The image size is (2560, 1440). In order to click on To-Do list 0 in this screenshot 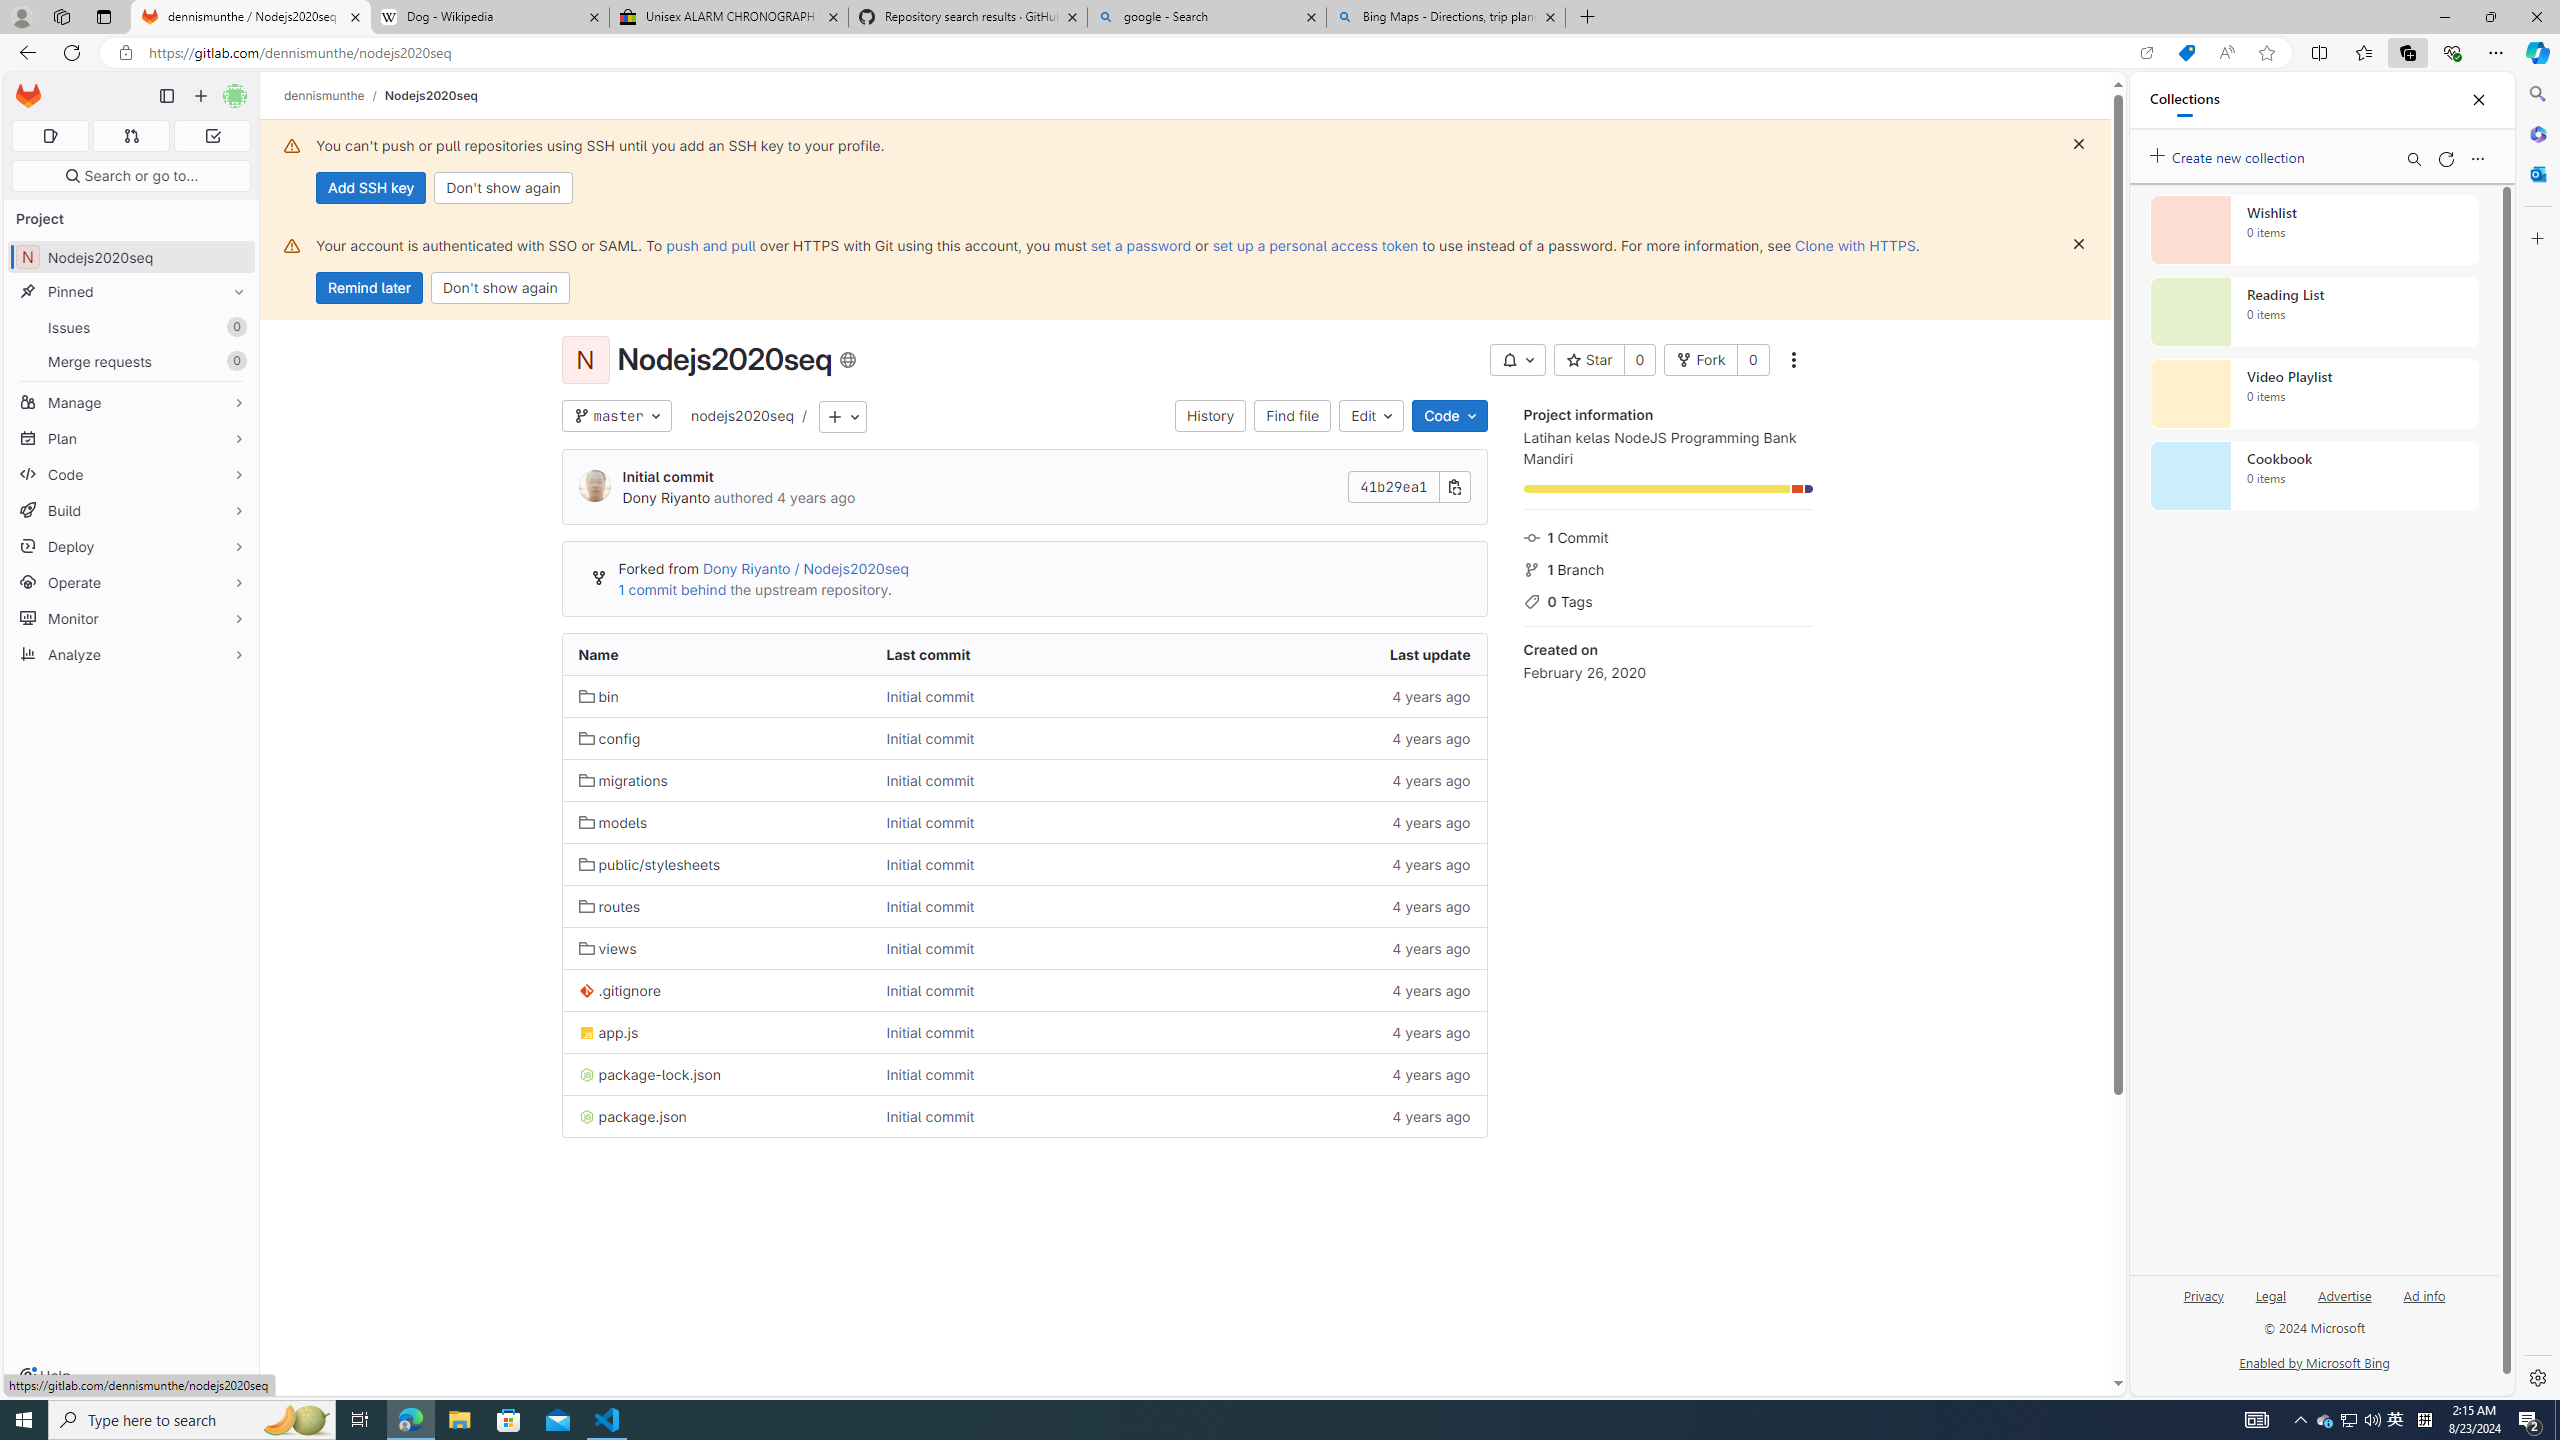, I will do `click(212, 136)`.